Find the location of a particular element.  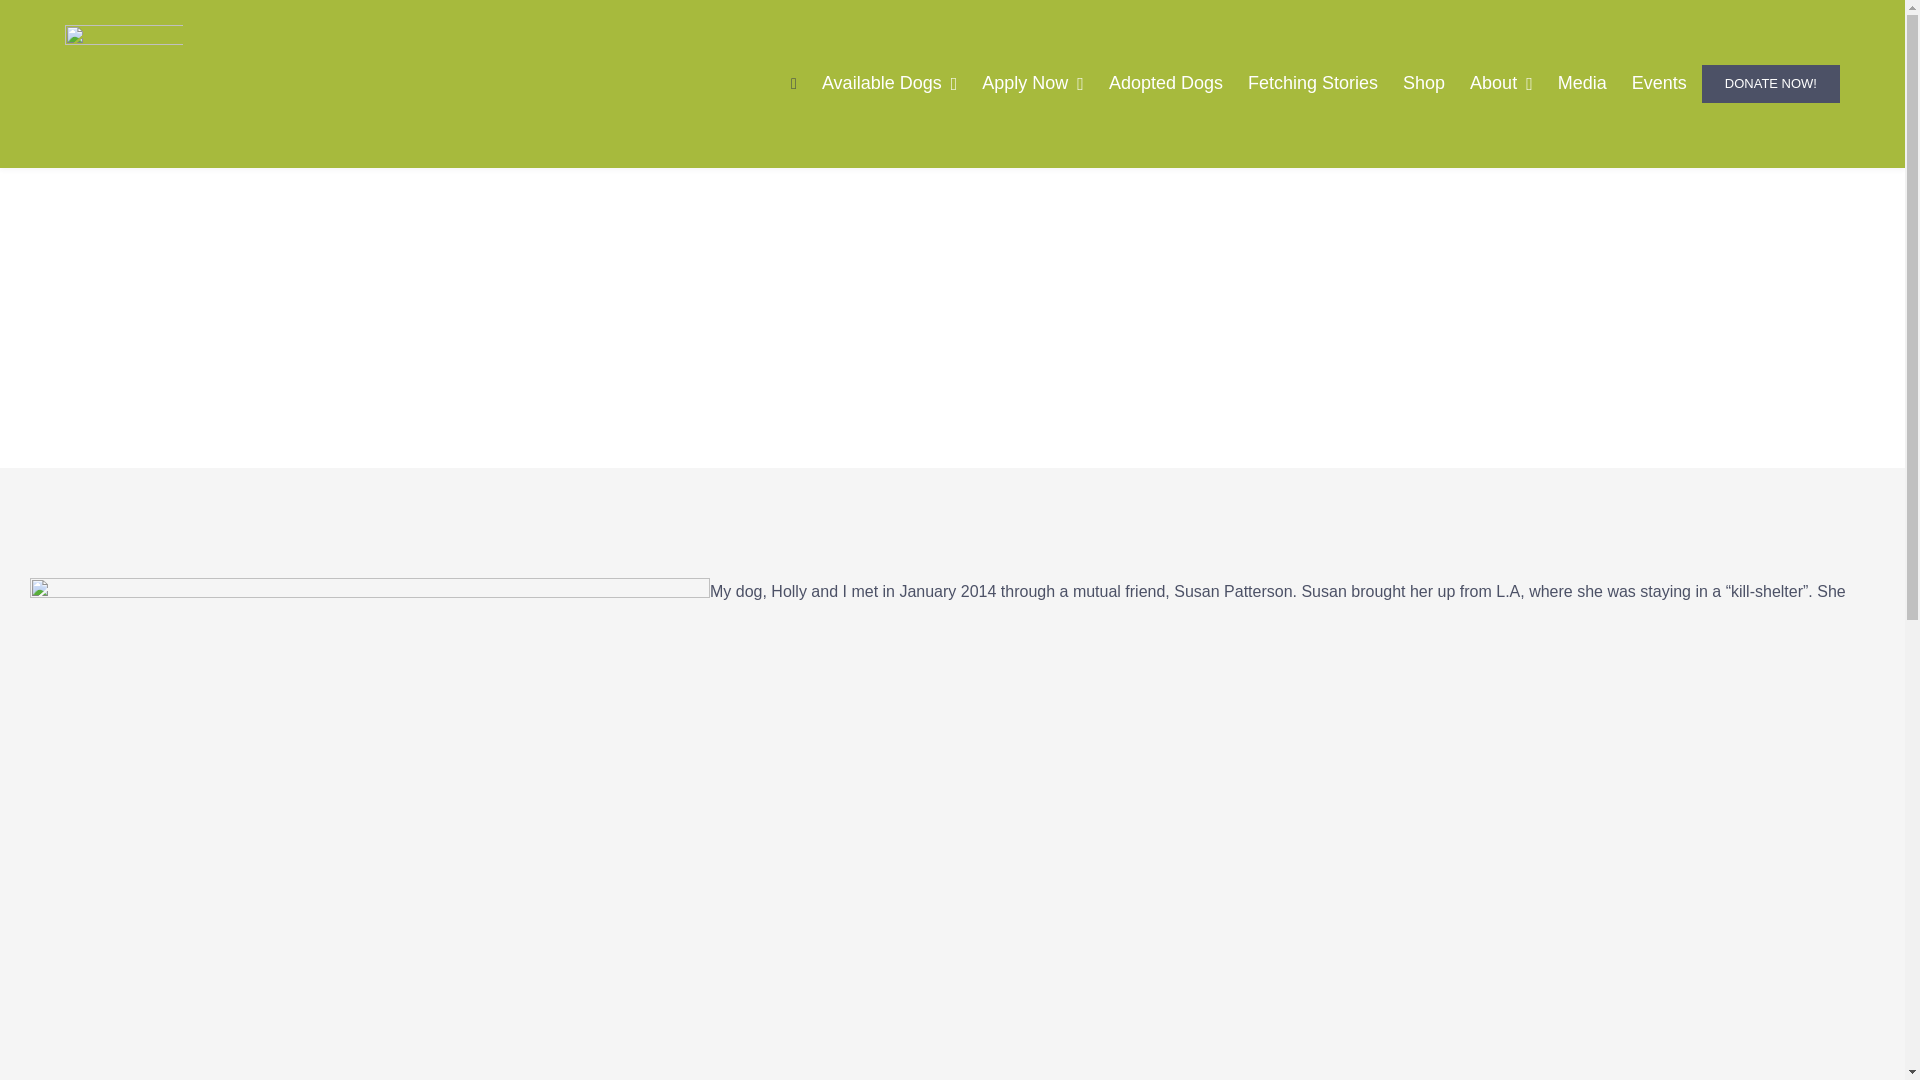

Fetching Stories is located at coordinates (1313, 84).